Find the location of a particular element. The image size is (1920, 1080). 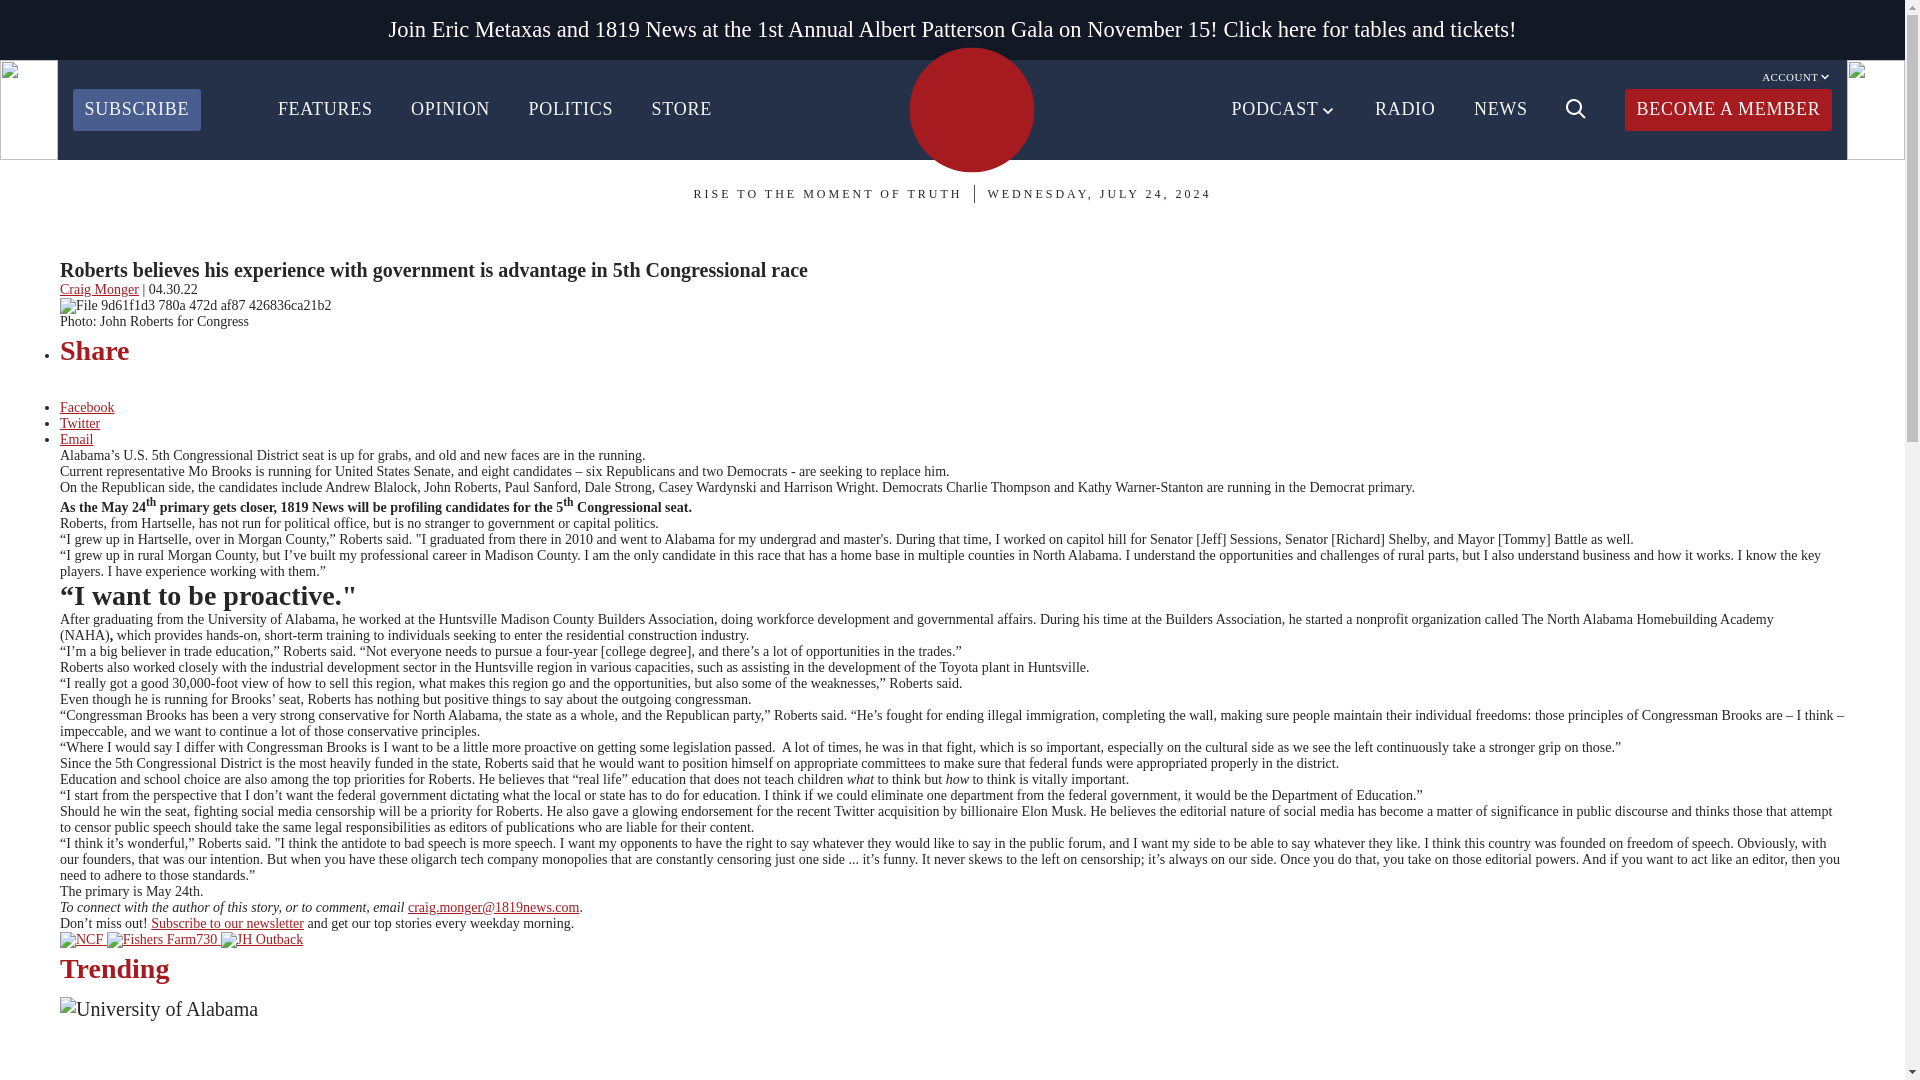

NCF is located at coordinates (81, 940).